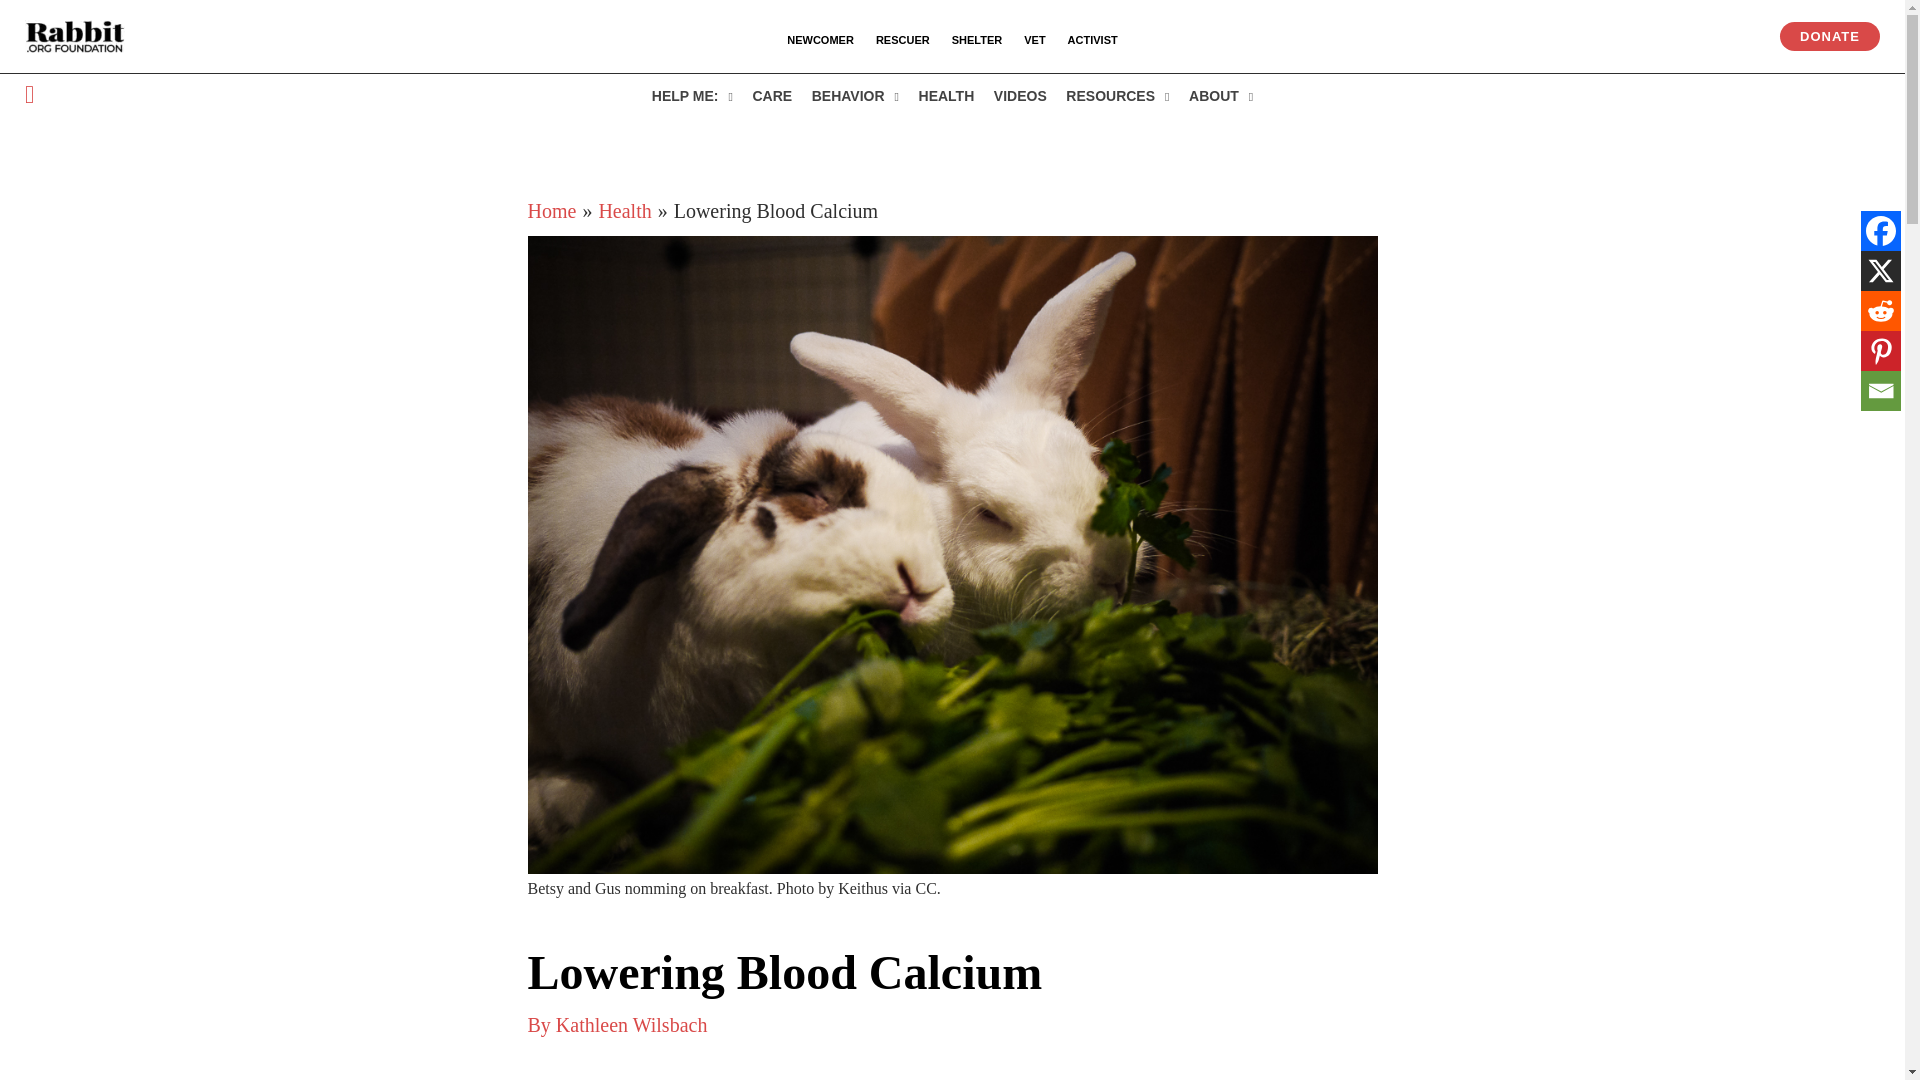 Image resolution: width=1920 pixels, height=1080 pixels. I want to click on RESCUER, so click(902, 40).